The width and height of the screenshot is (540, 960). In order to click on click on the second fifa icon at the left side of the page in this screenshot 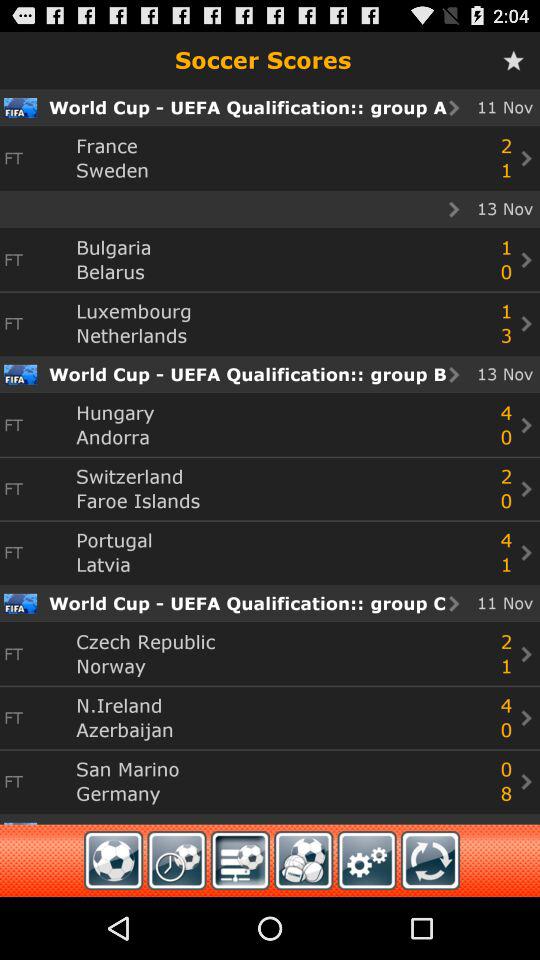, I will do `click(20, 374)`.